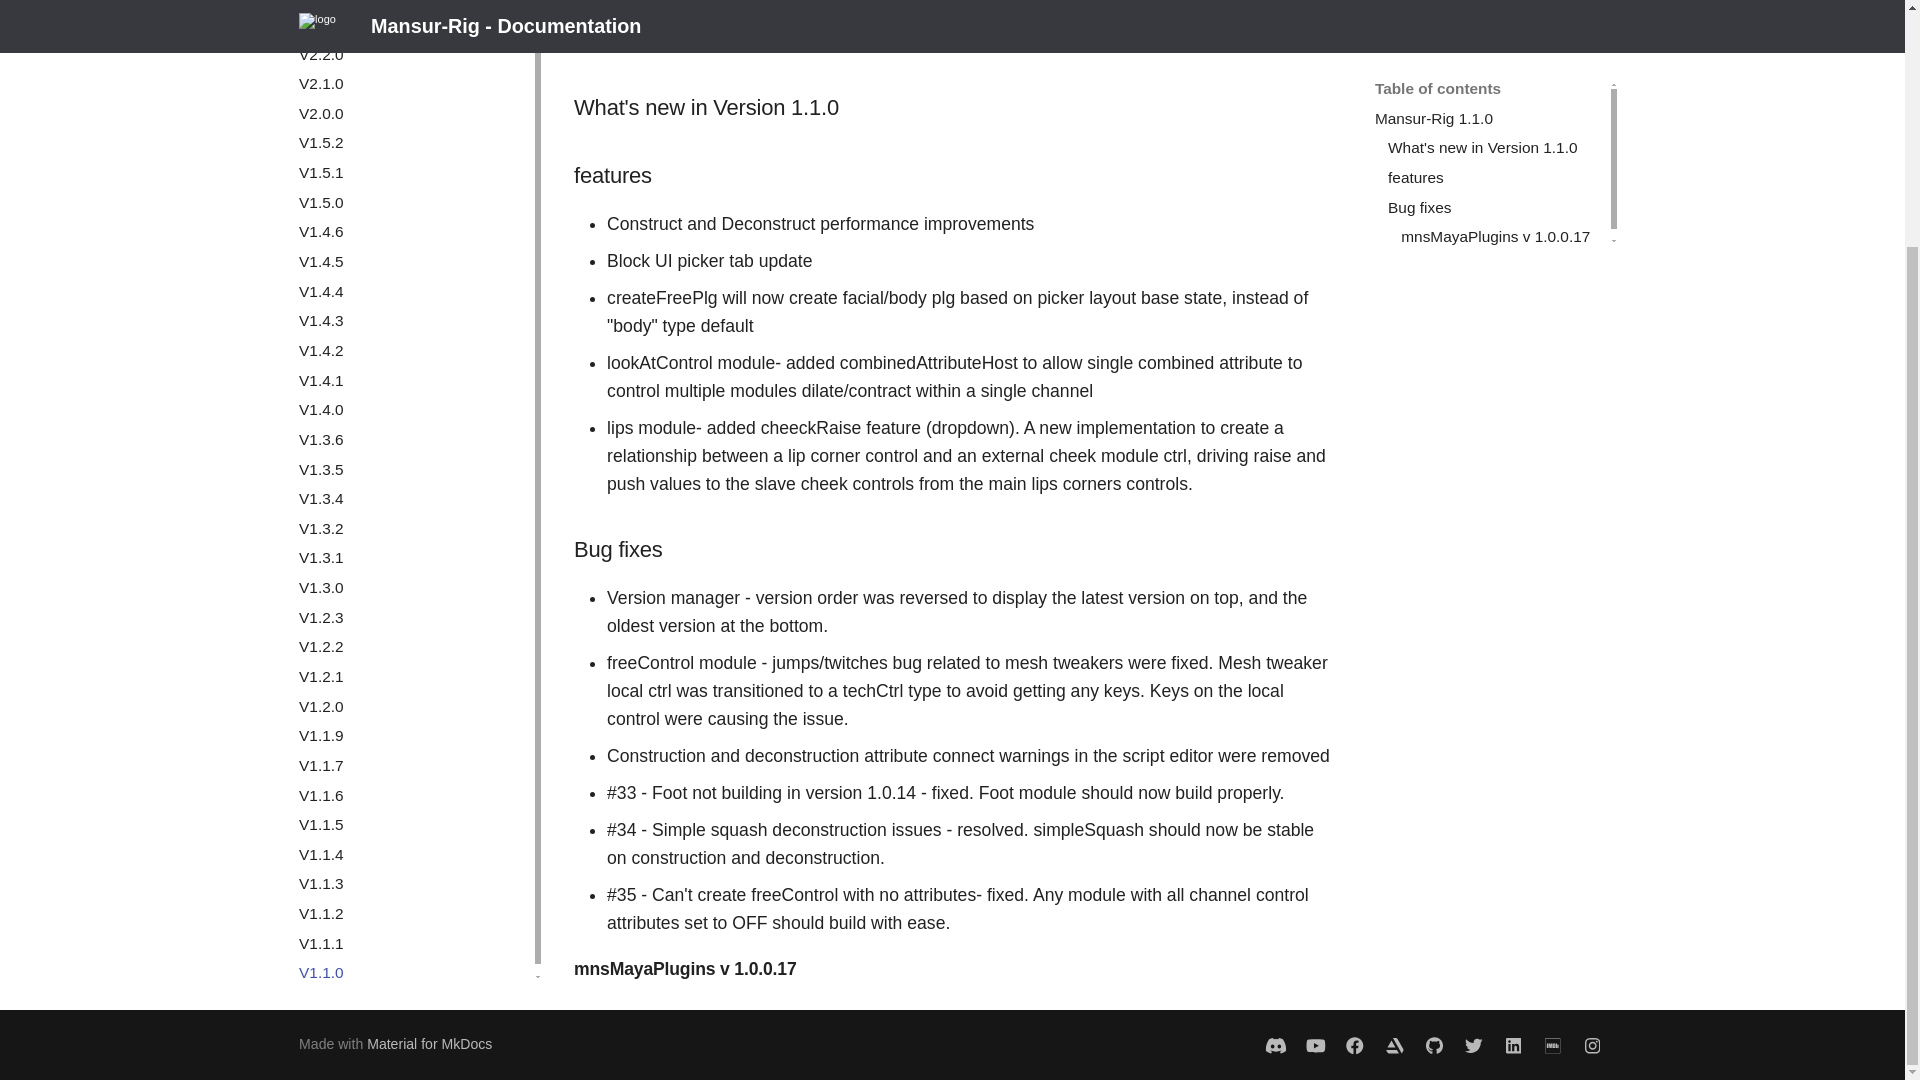  What do you see at coordinates (1434, 1044) in the screenshot?
I see `github.com` at bounding box center [1434, 1044].